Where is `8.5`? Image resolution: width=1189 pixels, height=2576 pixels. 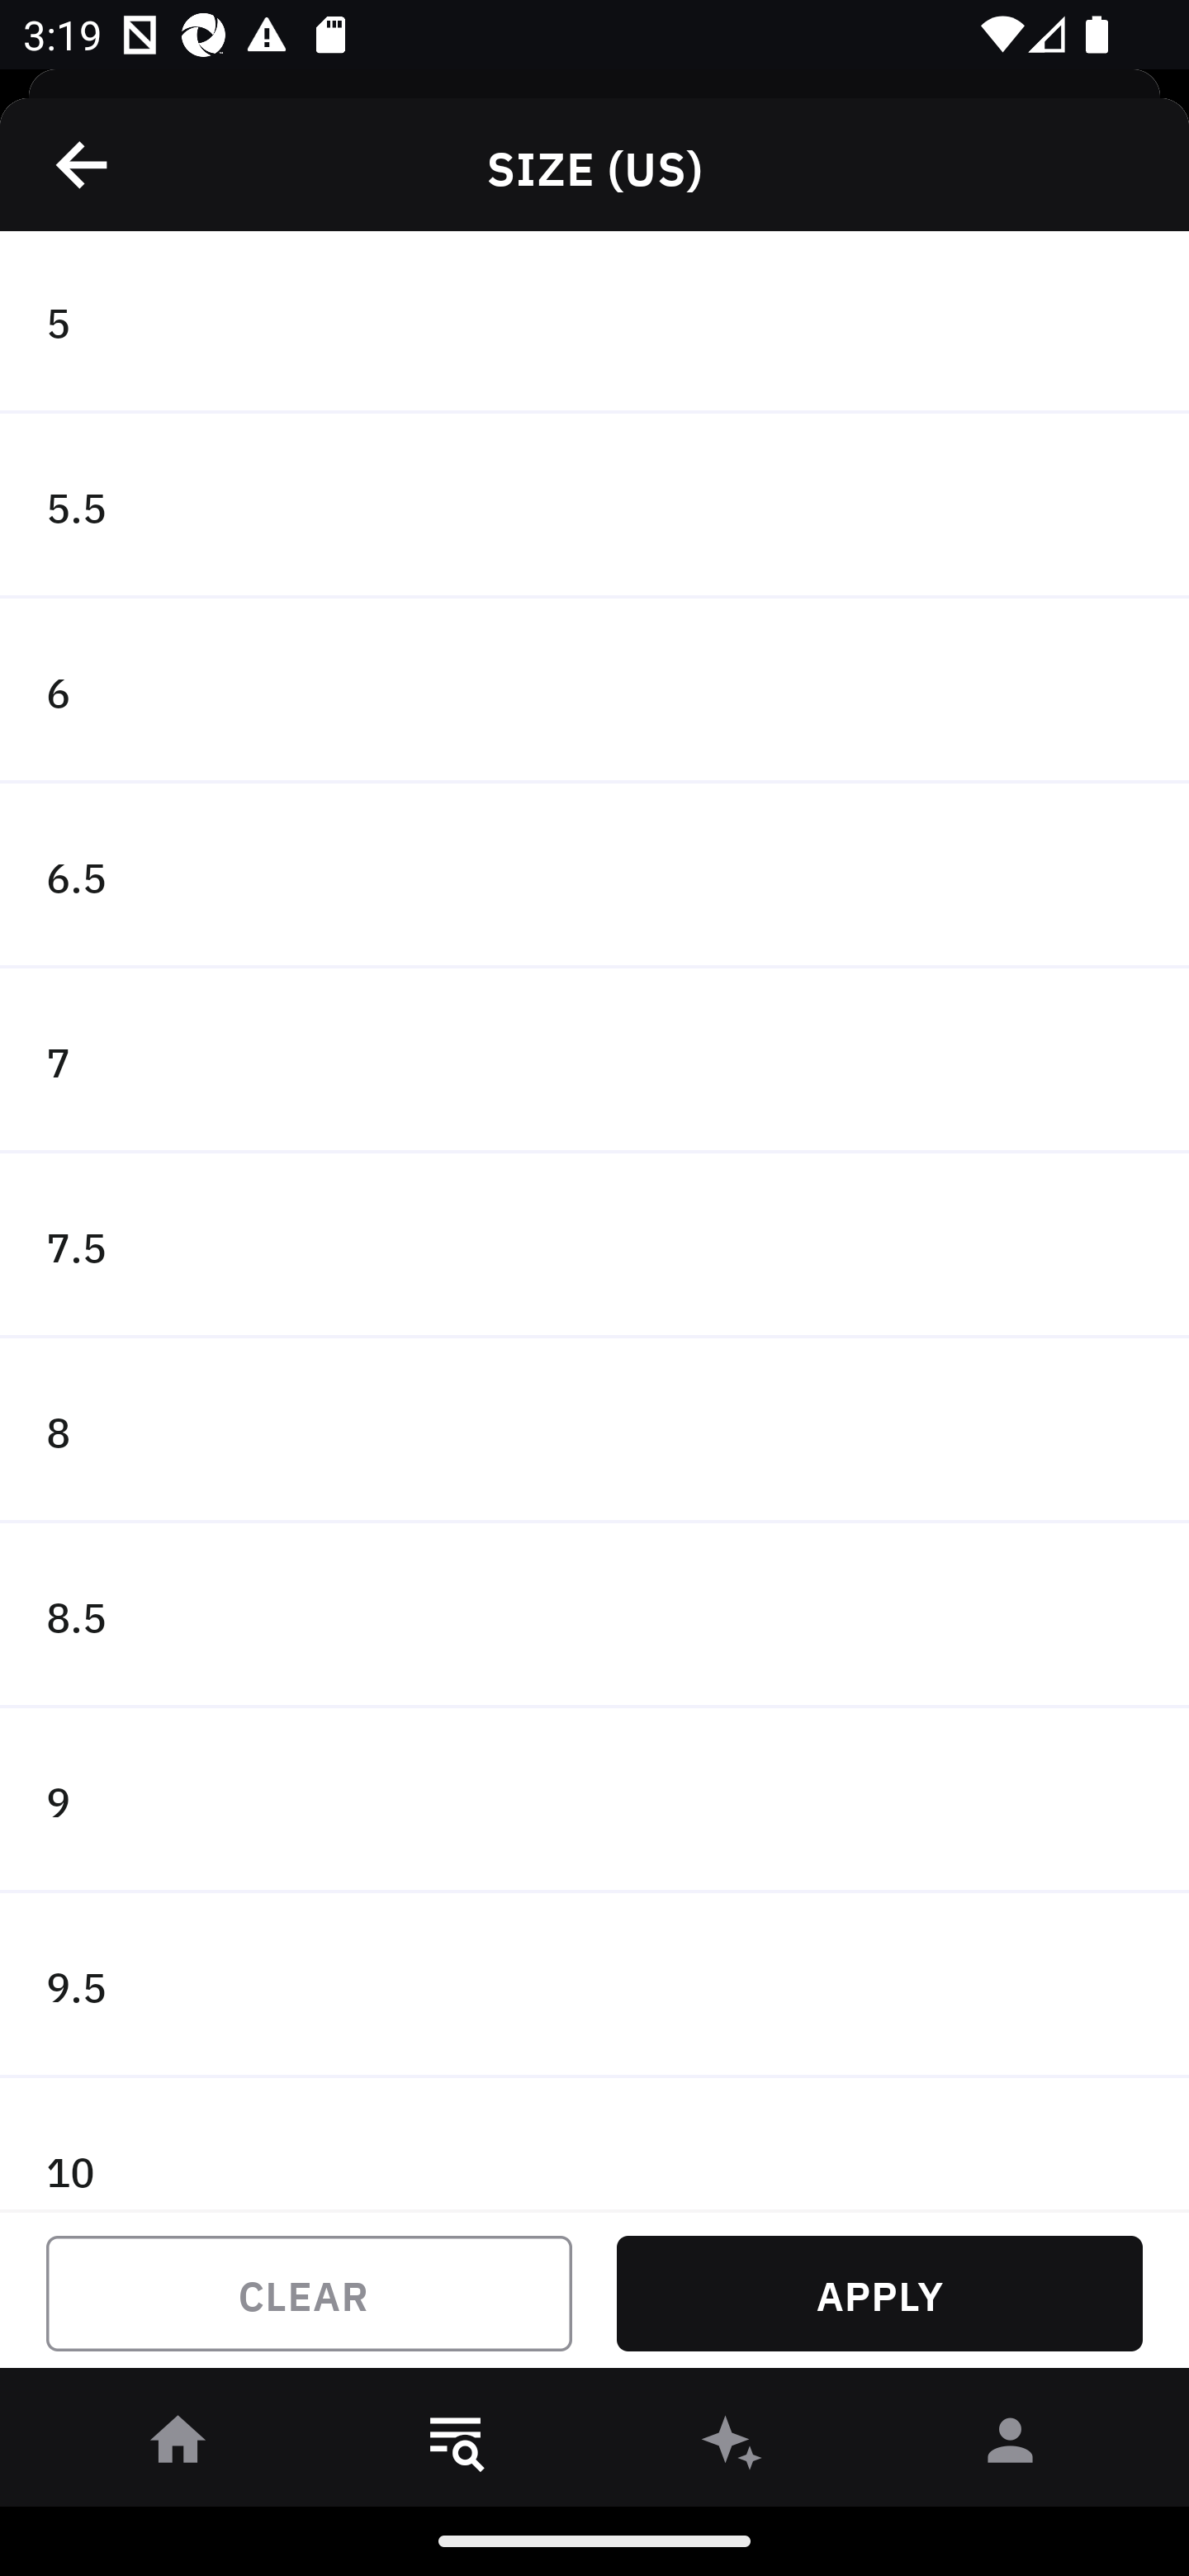
8.5 is located at coordinates (594, 1615).